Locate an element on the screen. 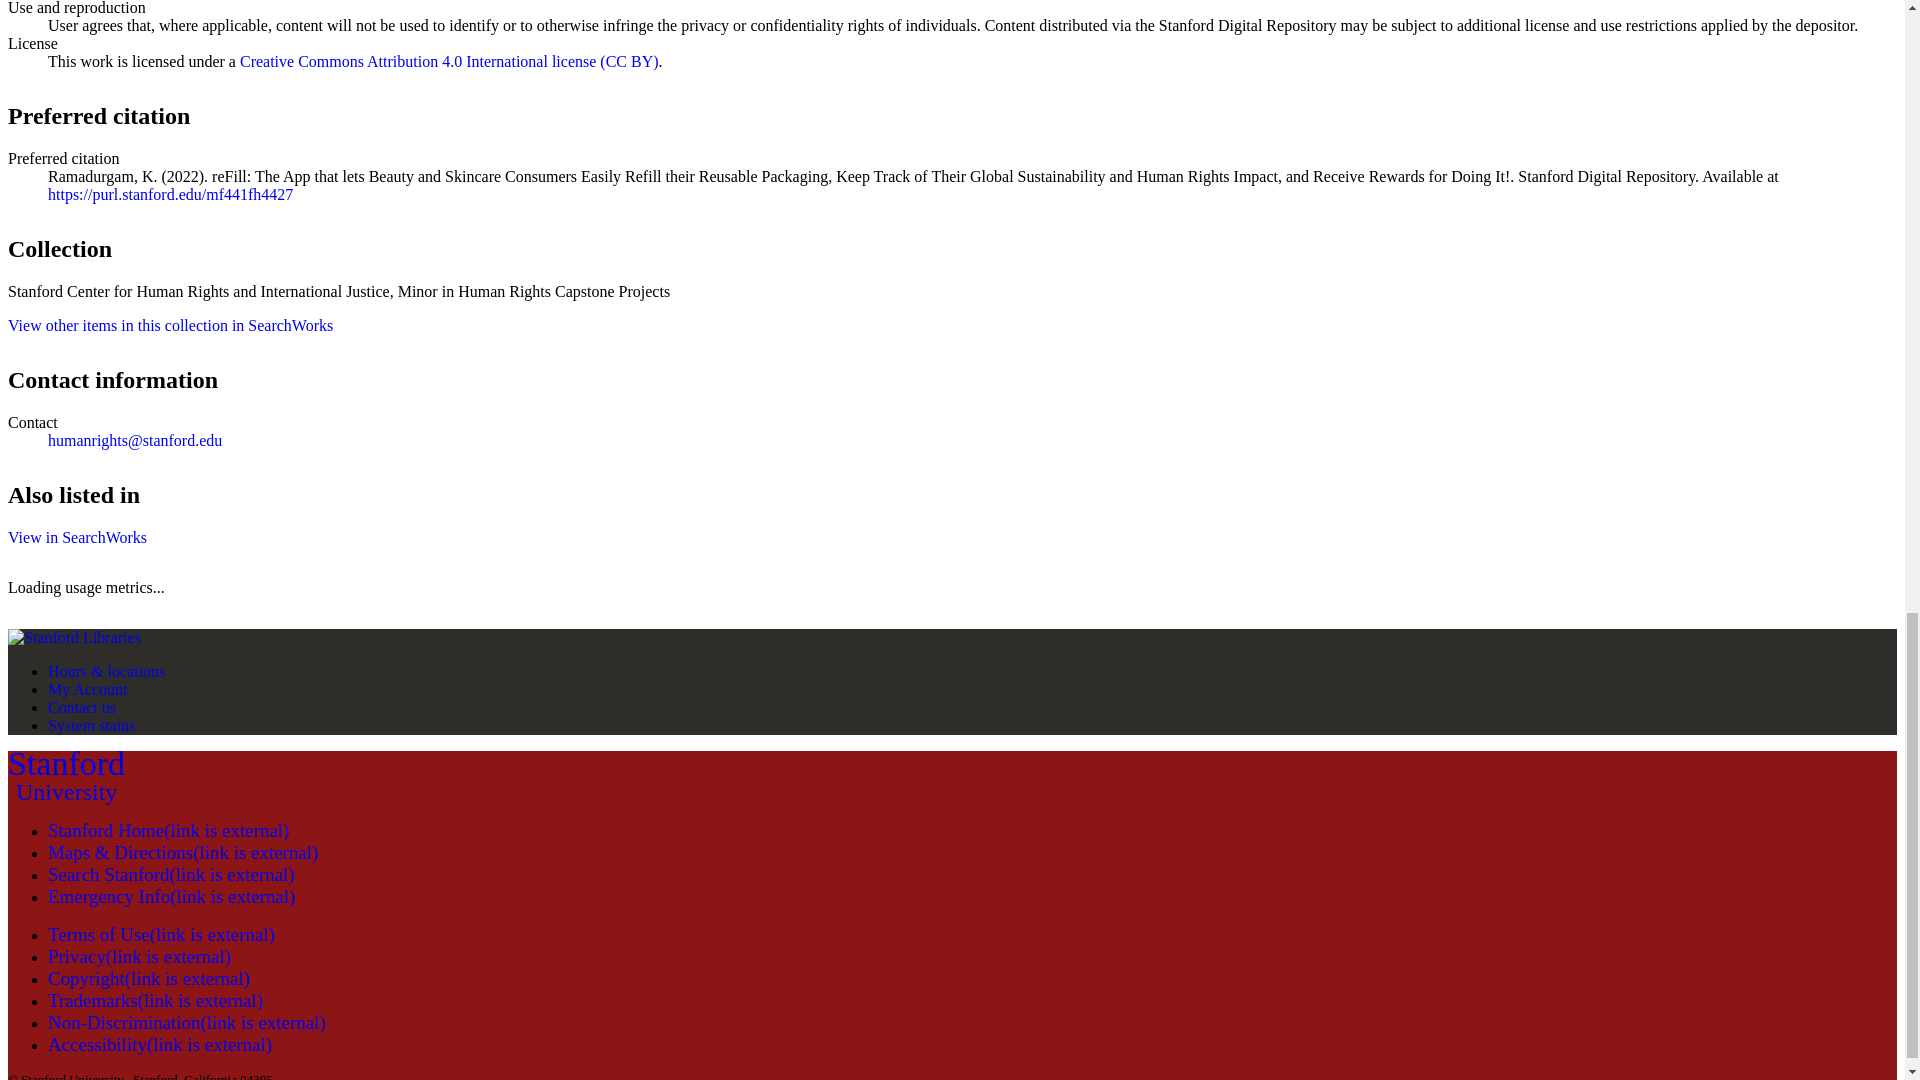 This screenshot has height=1080, width=1920. Privacy and cookie policy is located at coordinates (139, 956).